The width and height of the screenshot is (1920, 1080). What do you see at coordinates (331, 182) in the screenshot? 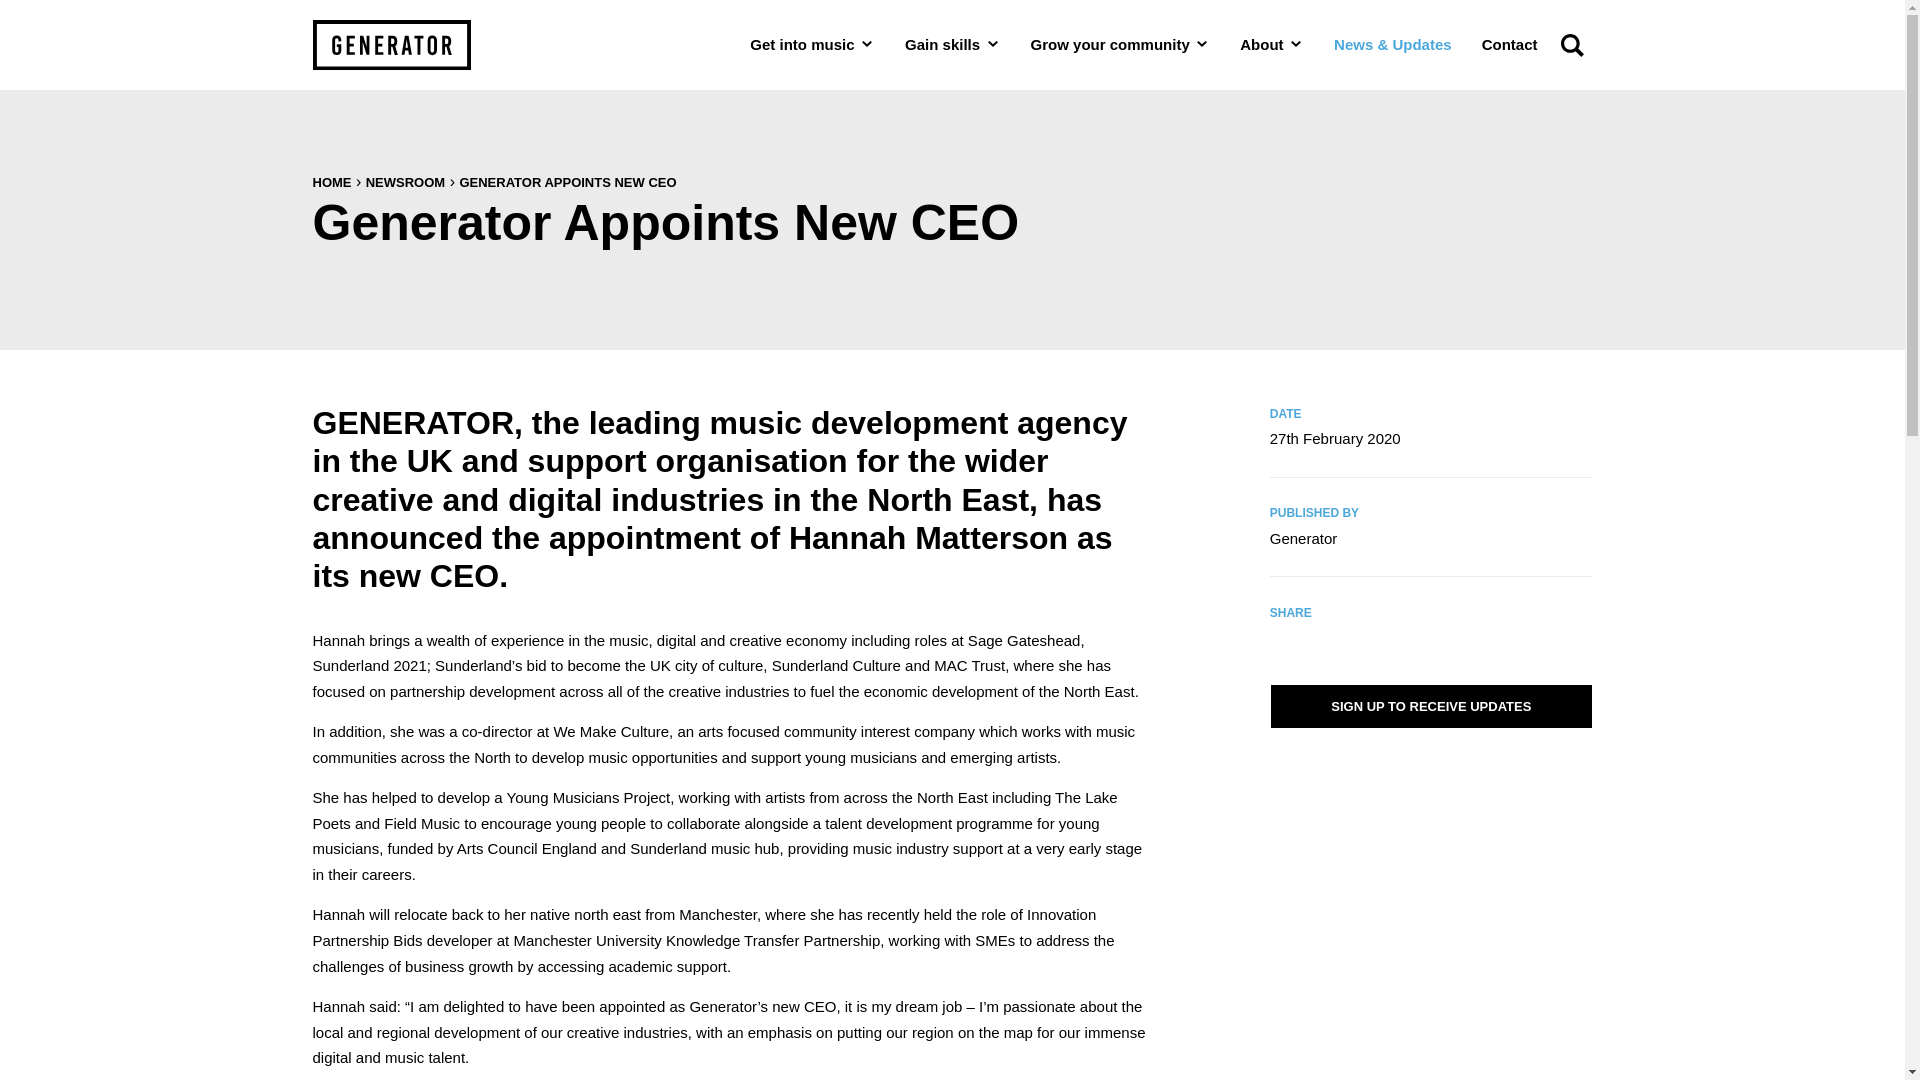
I see `HOME` at bounding box center [331, 182].